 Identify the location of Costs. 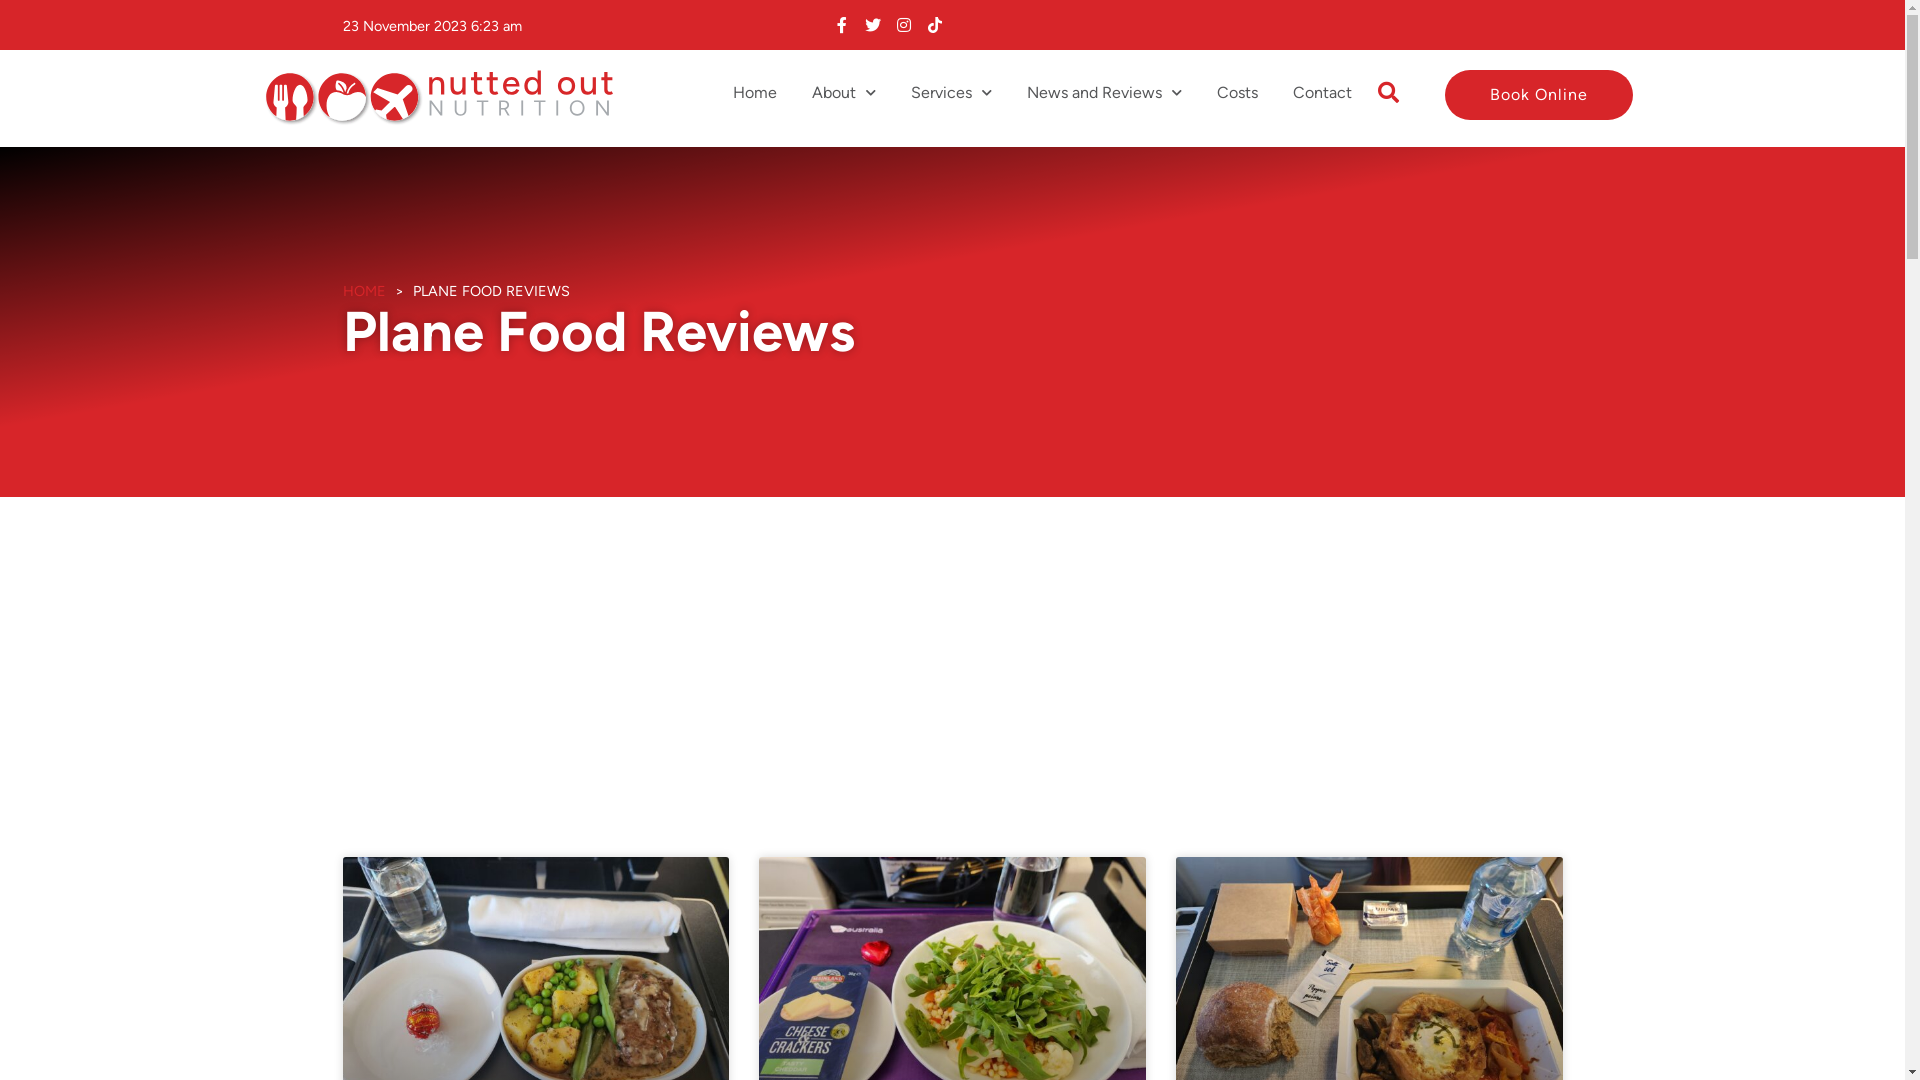
(1236, 93).